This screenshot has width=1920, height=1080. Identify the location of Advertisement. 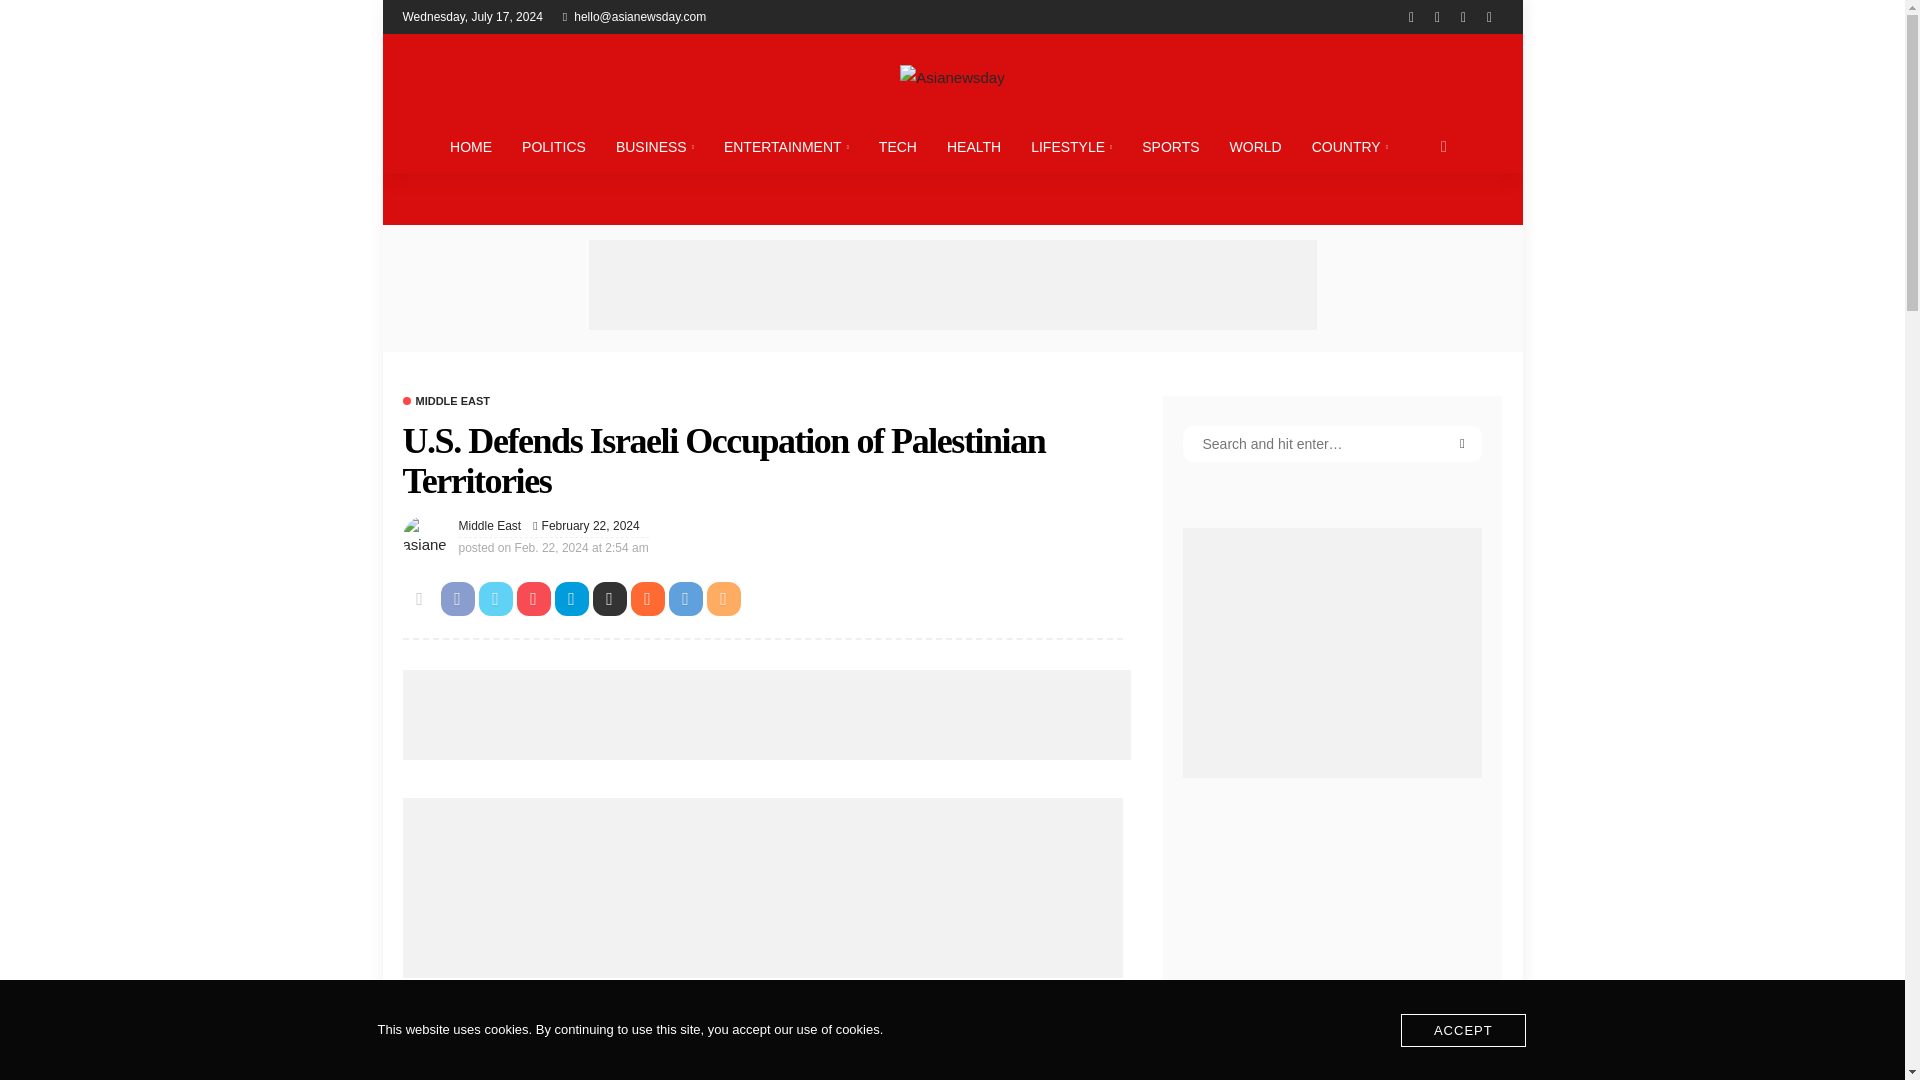
(766, 714).